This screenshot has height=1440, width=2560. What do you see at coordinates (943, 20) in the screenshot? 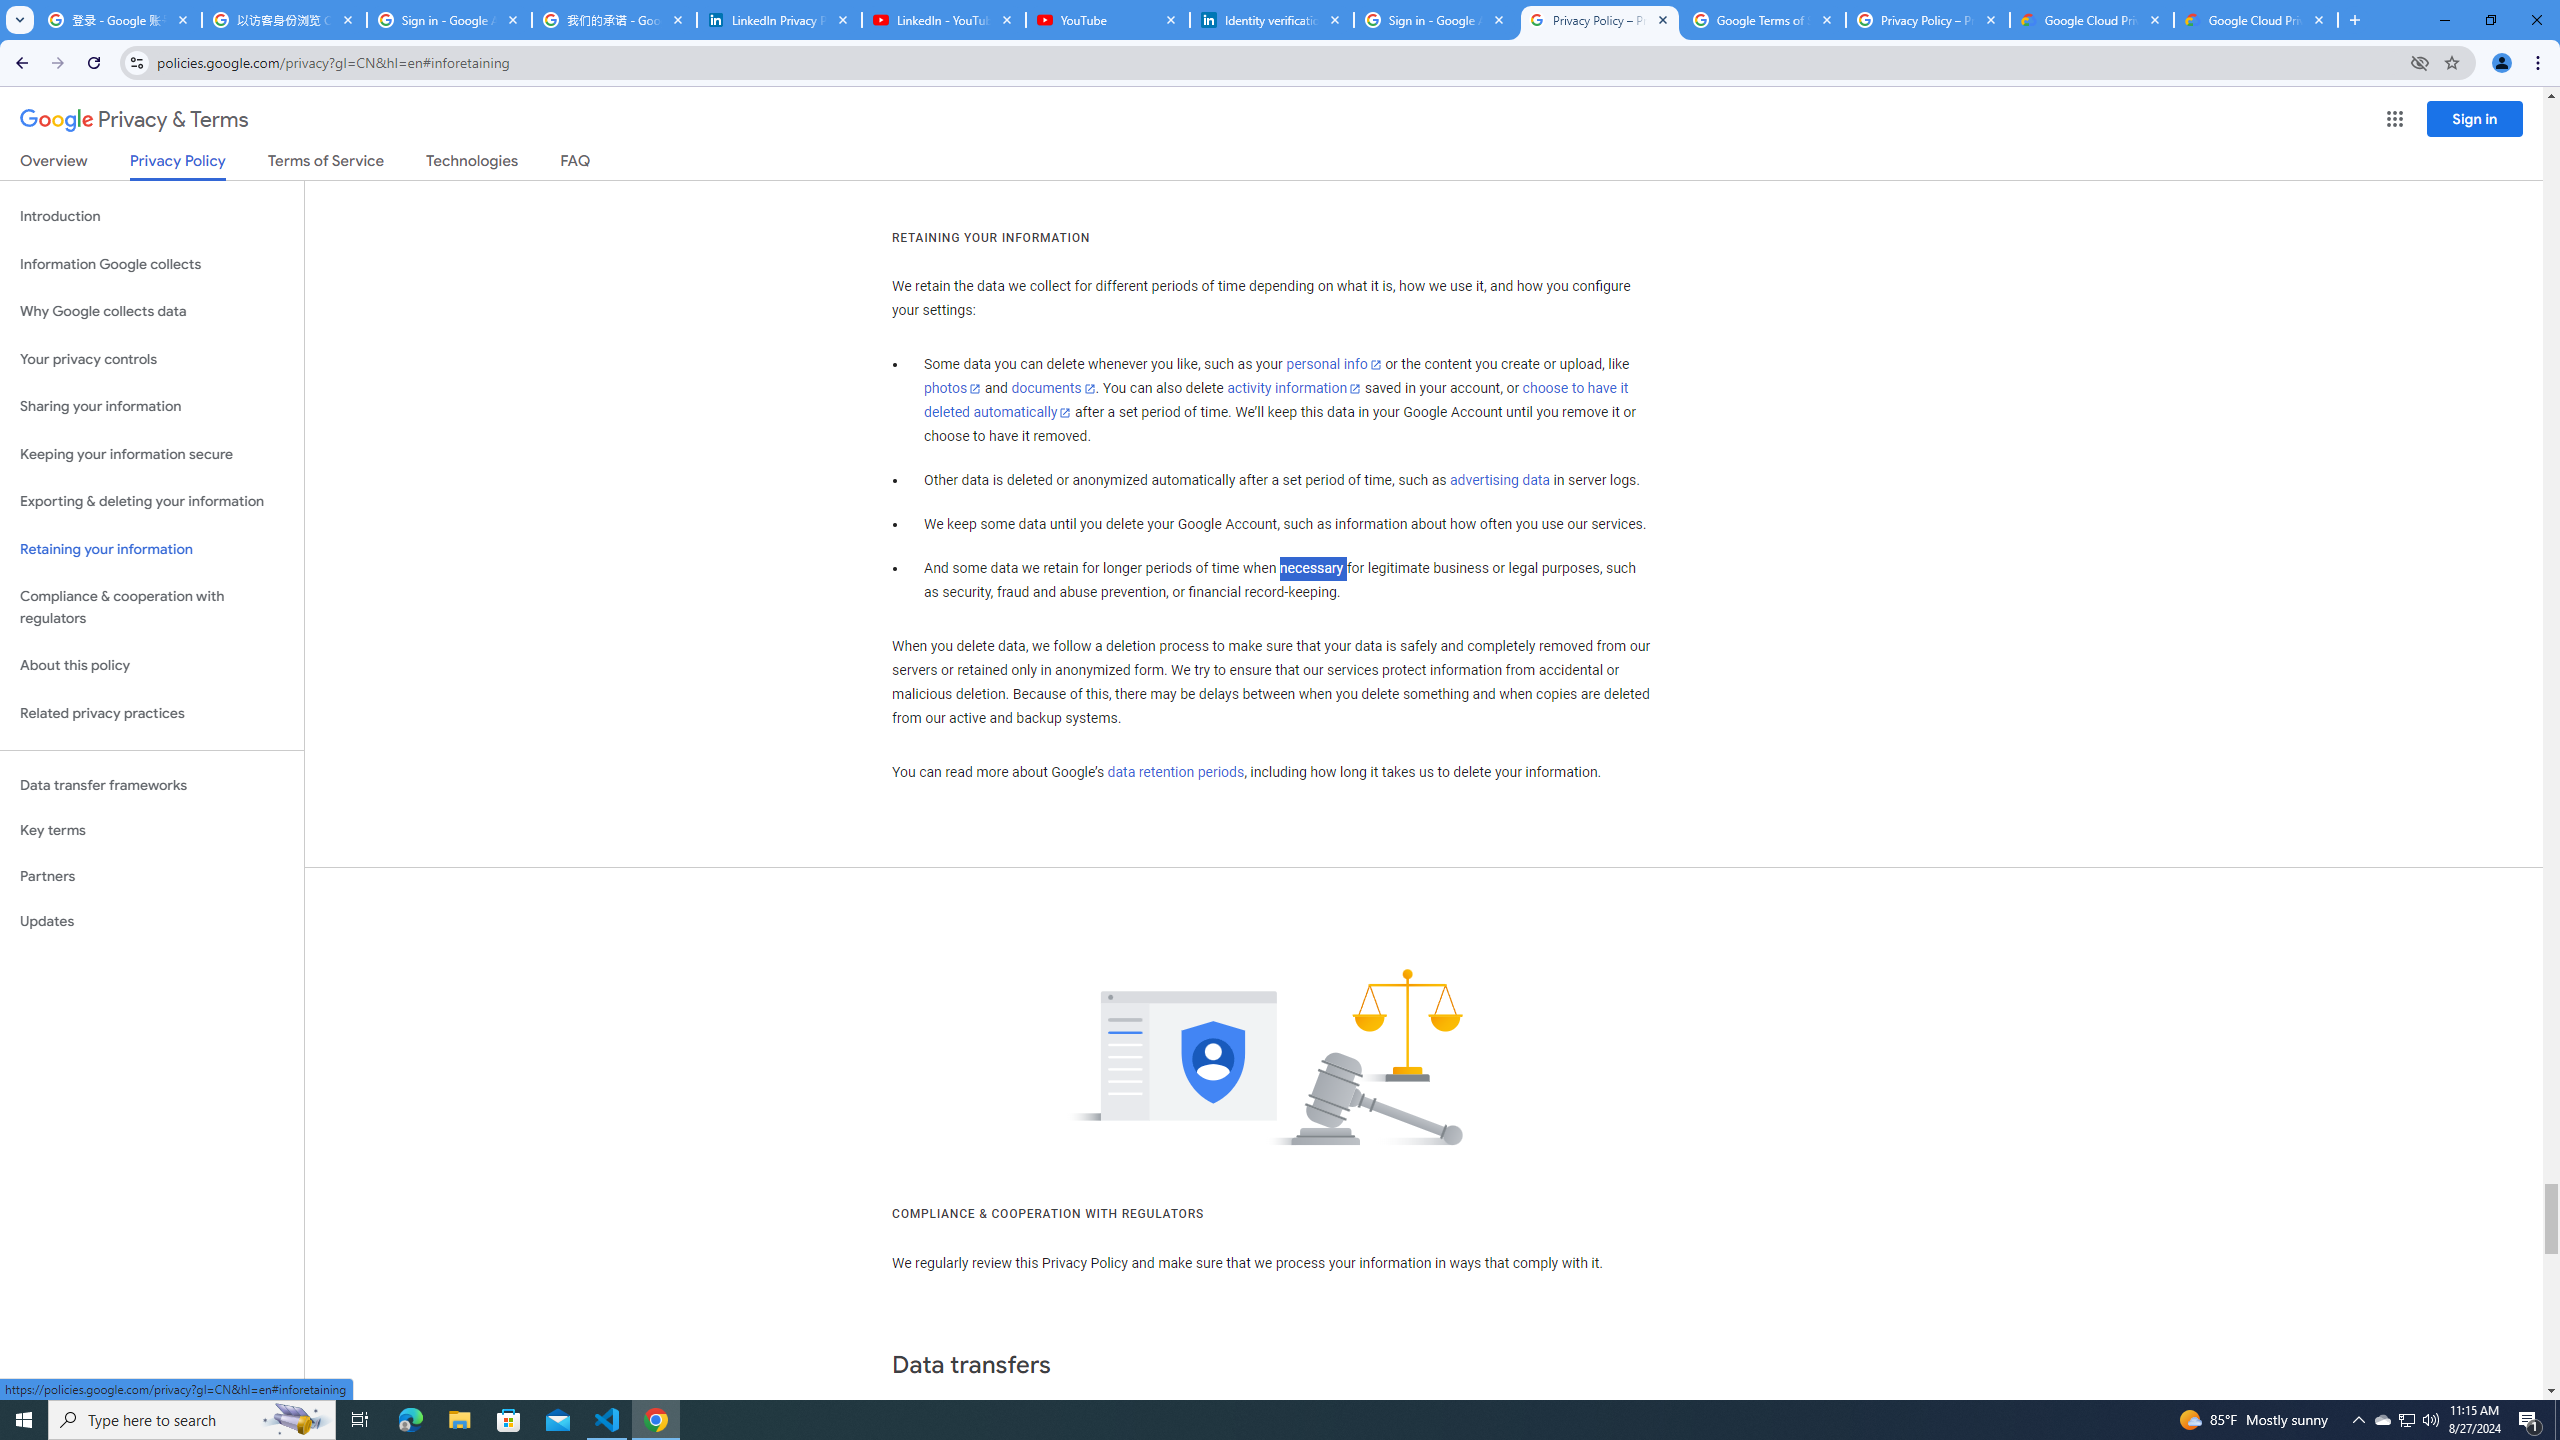
I see `LinkedIn - YouTube` at bounding box center [943, 20].